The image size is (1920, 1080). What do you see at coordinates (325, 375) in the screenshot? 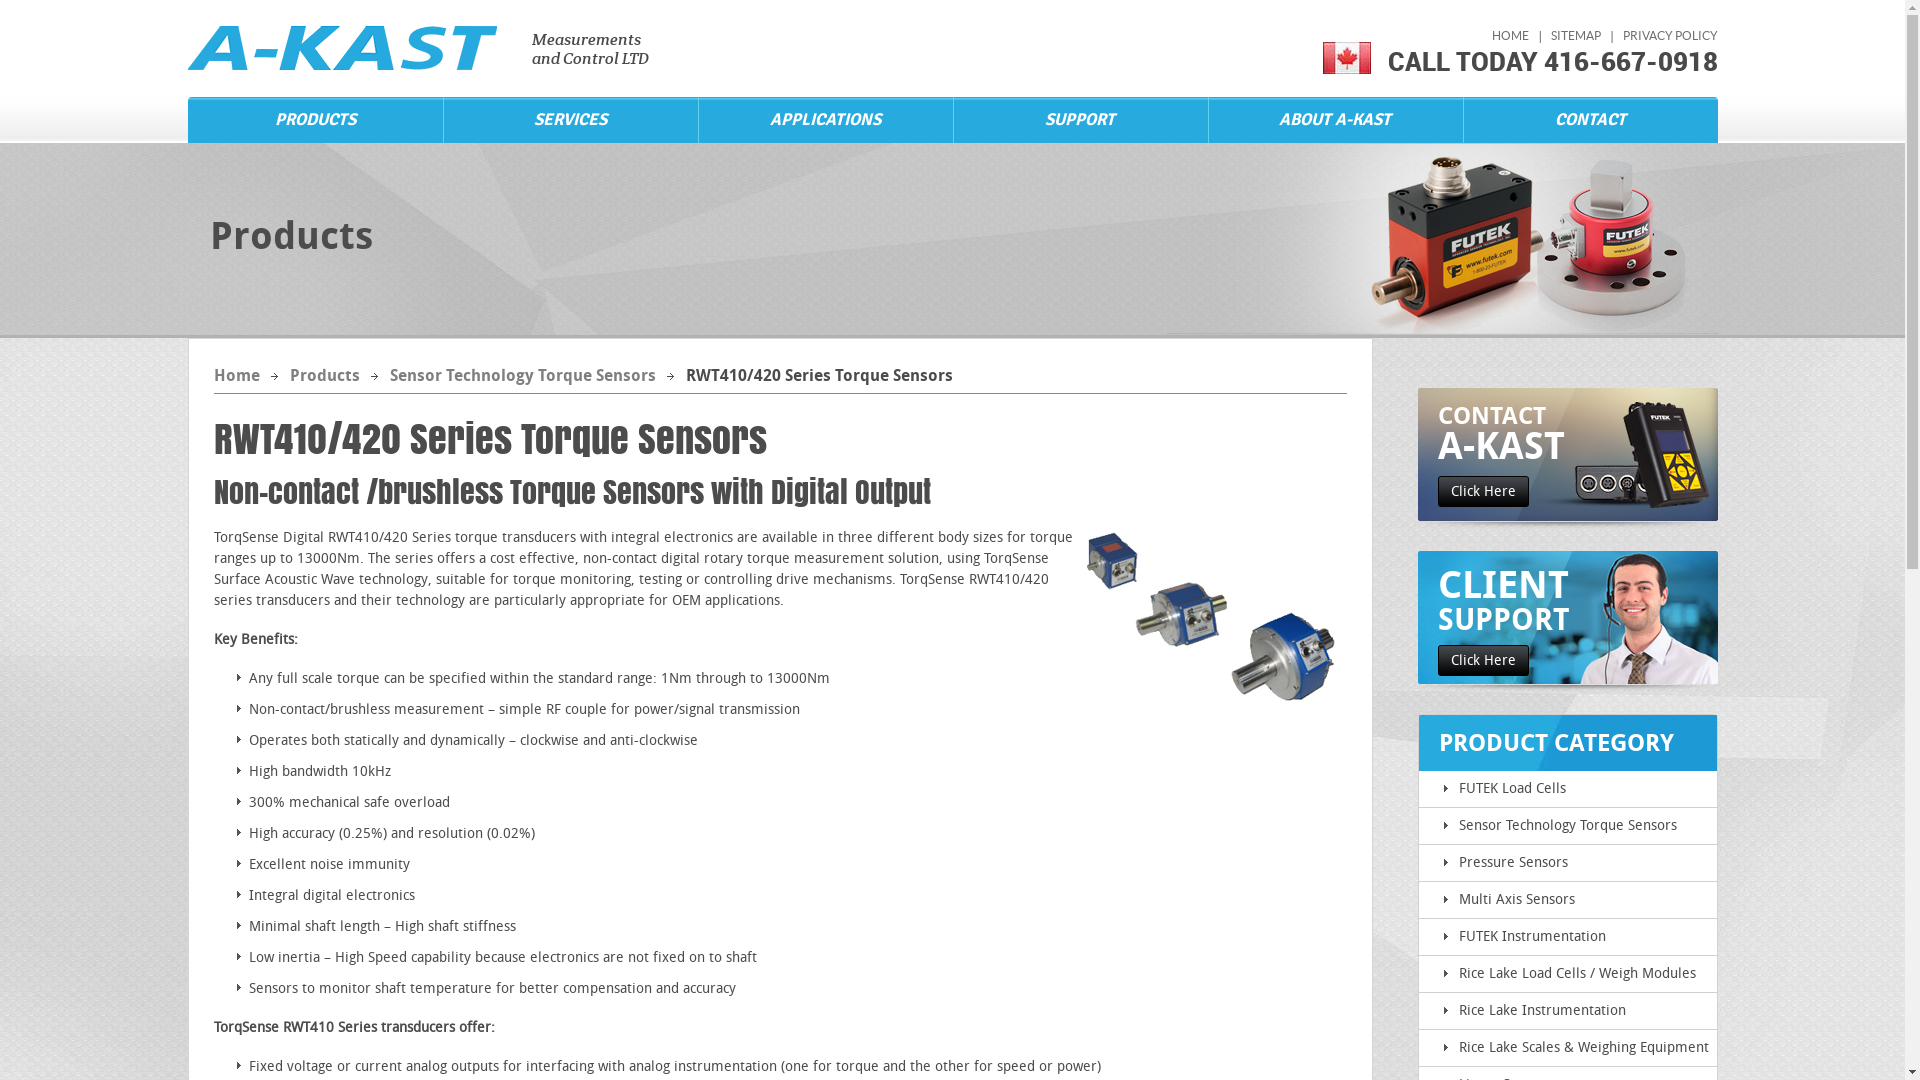
I see `Products` at bounding box center [325, 375].